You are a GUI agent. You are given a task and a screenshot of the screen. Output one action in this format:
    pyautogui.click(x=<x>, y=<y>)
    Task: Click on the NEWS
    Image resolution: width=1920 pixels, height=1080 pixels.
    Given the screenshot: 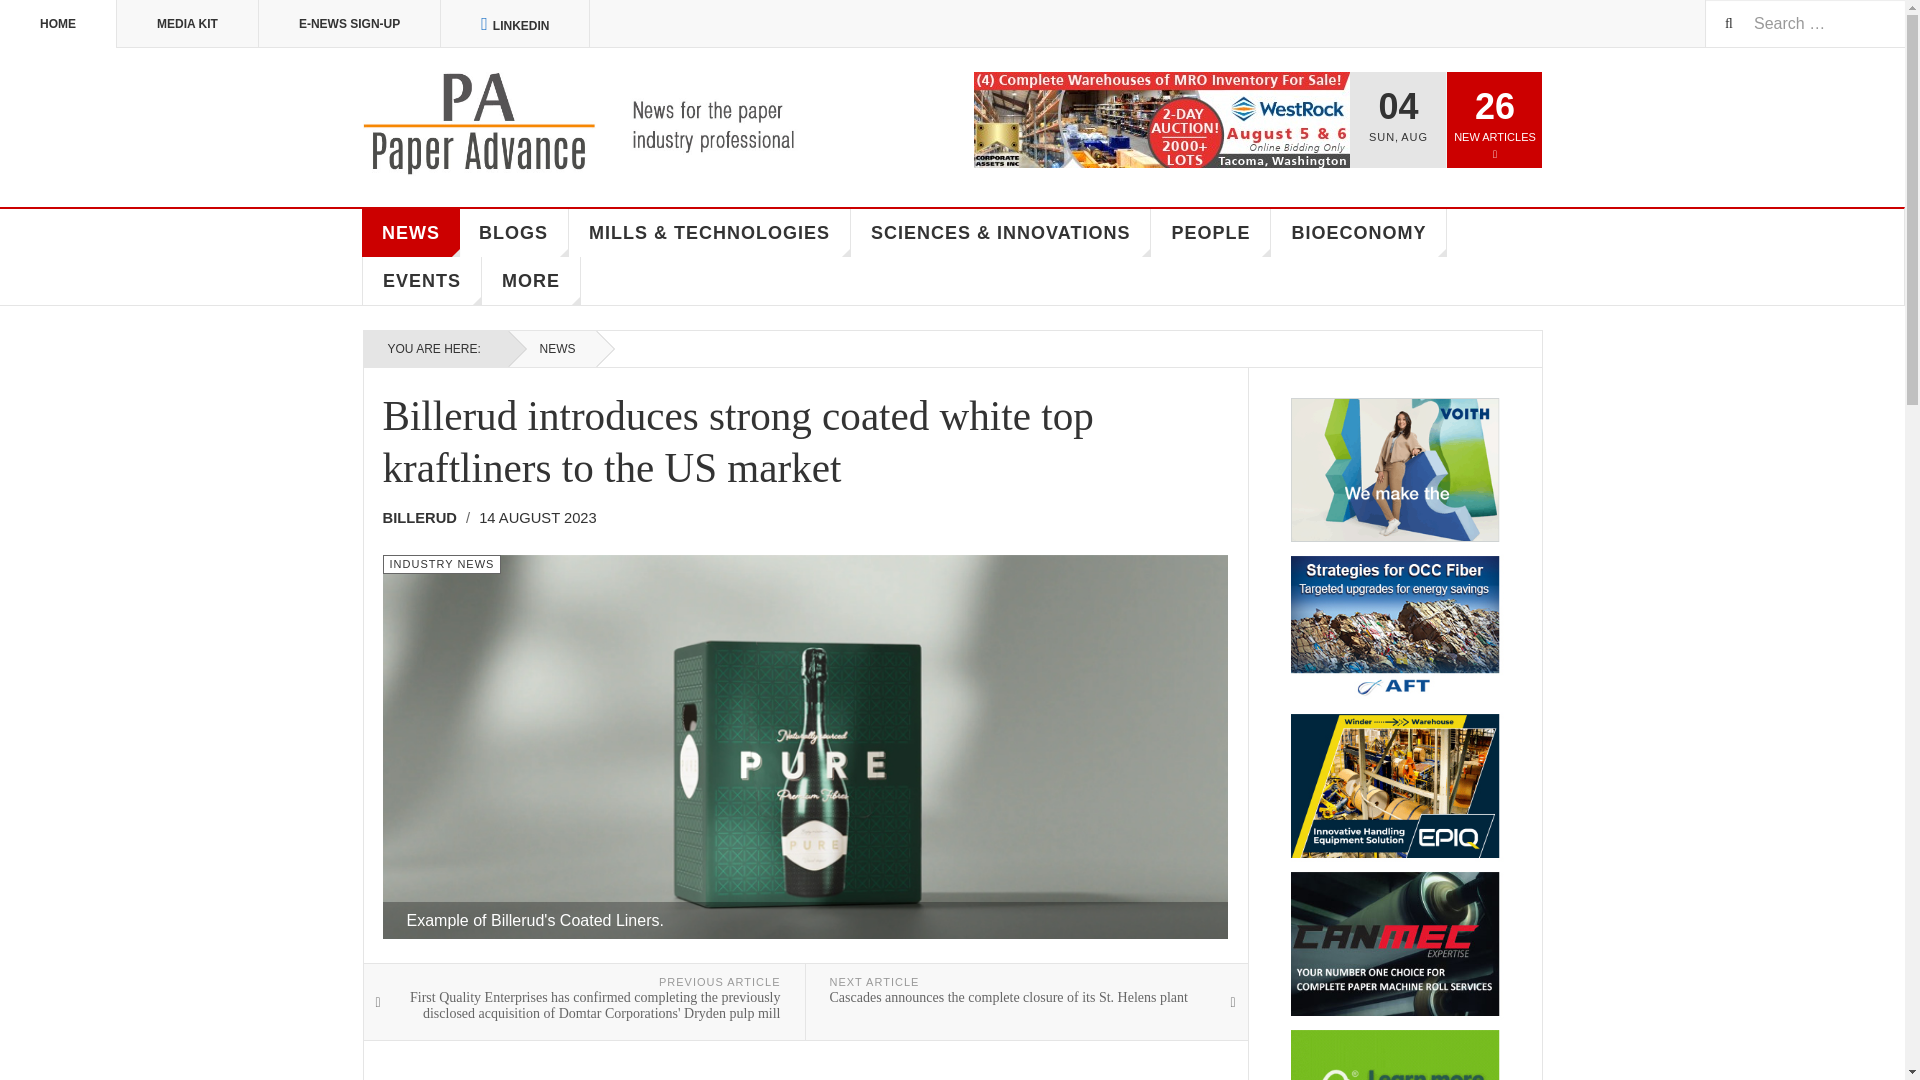 What is the action you would take?
    pyautogui.click(x=411, y=233)
    